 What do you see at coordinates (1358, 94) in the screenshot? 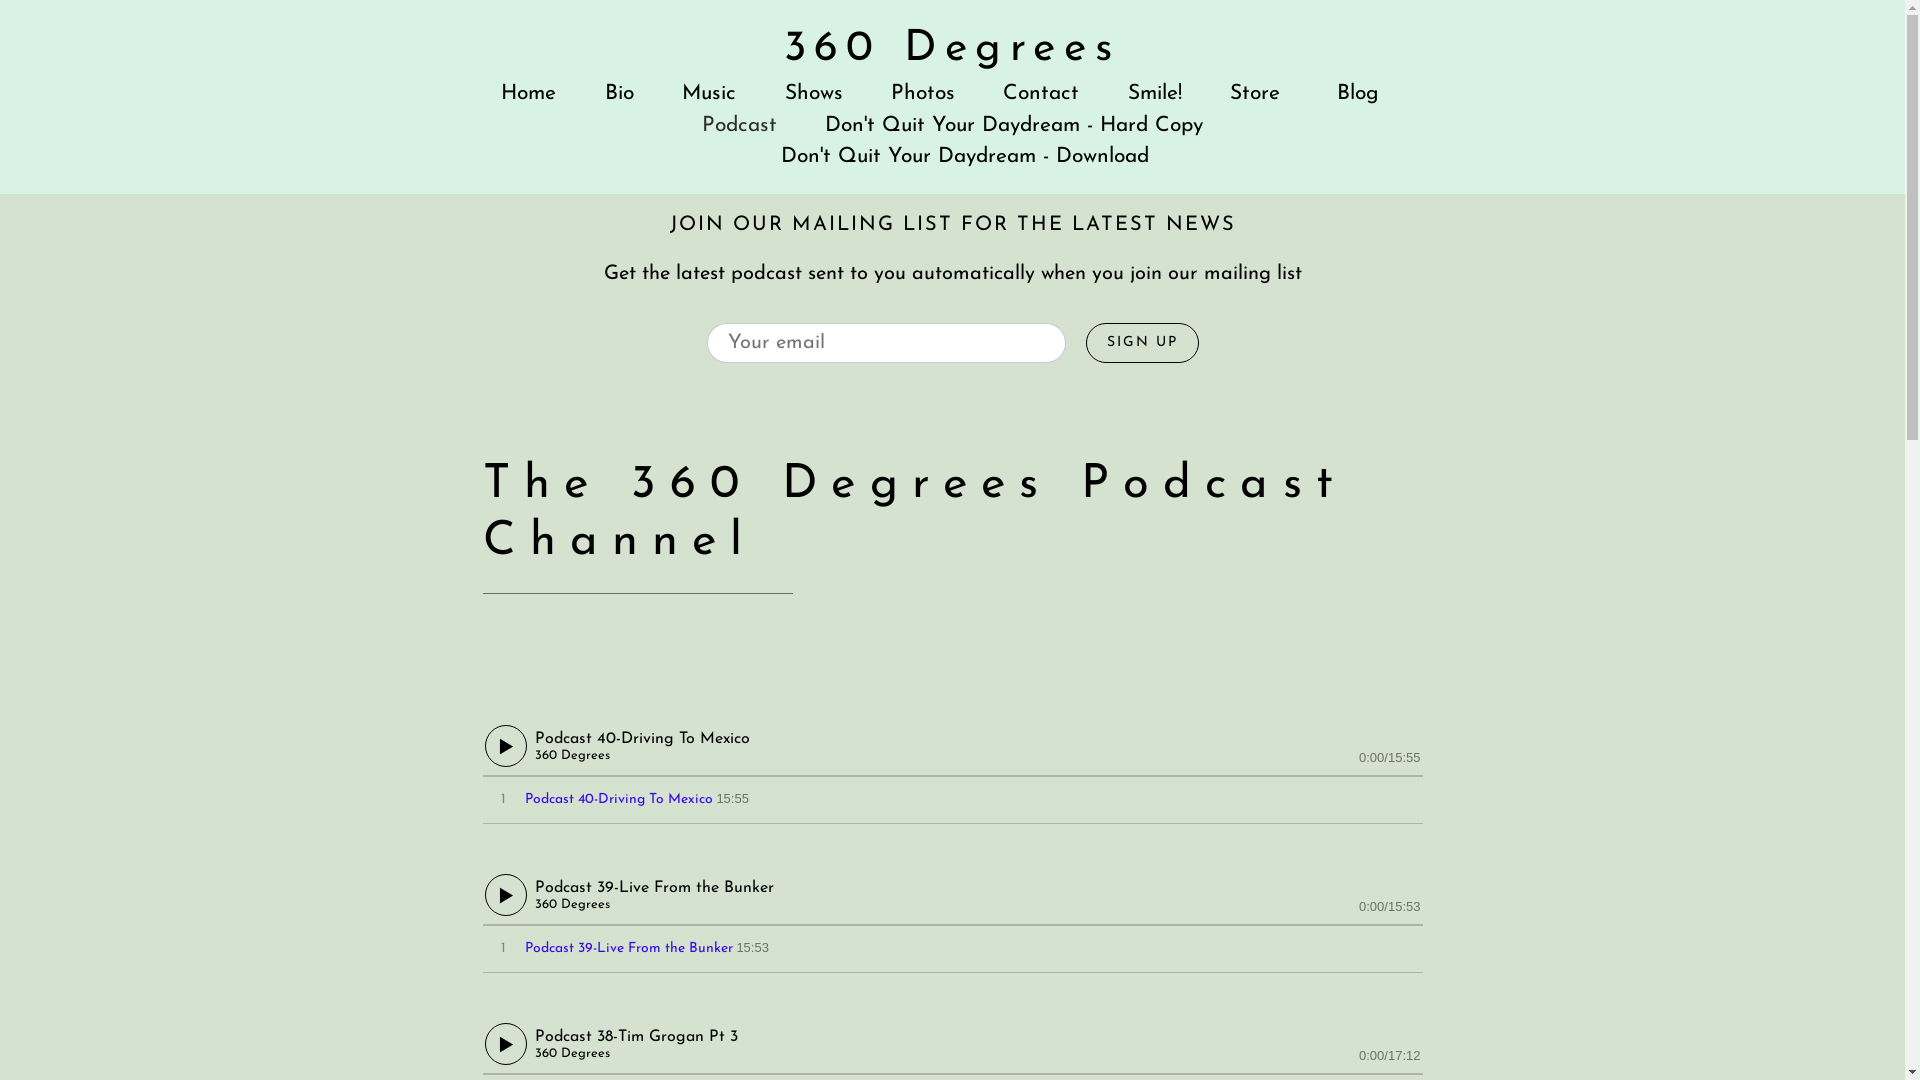
I see `Blog` at bounding box center [1358, 94].